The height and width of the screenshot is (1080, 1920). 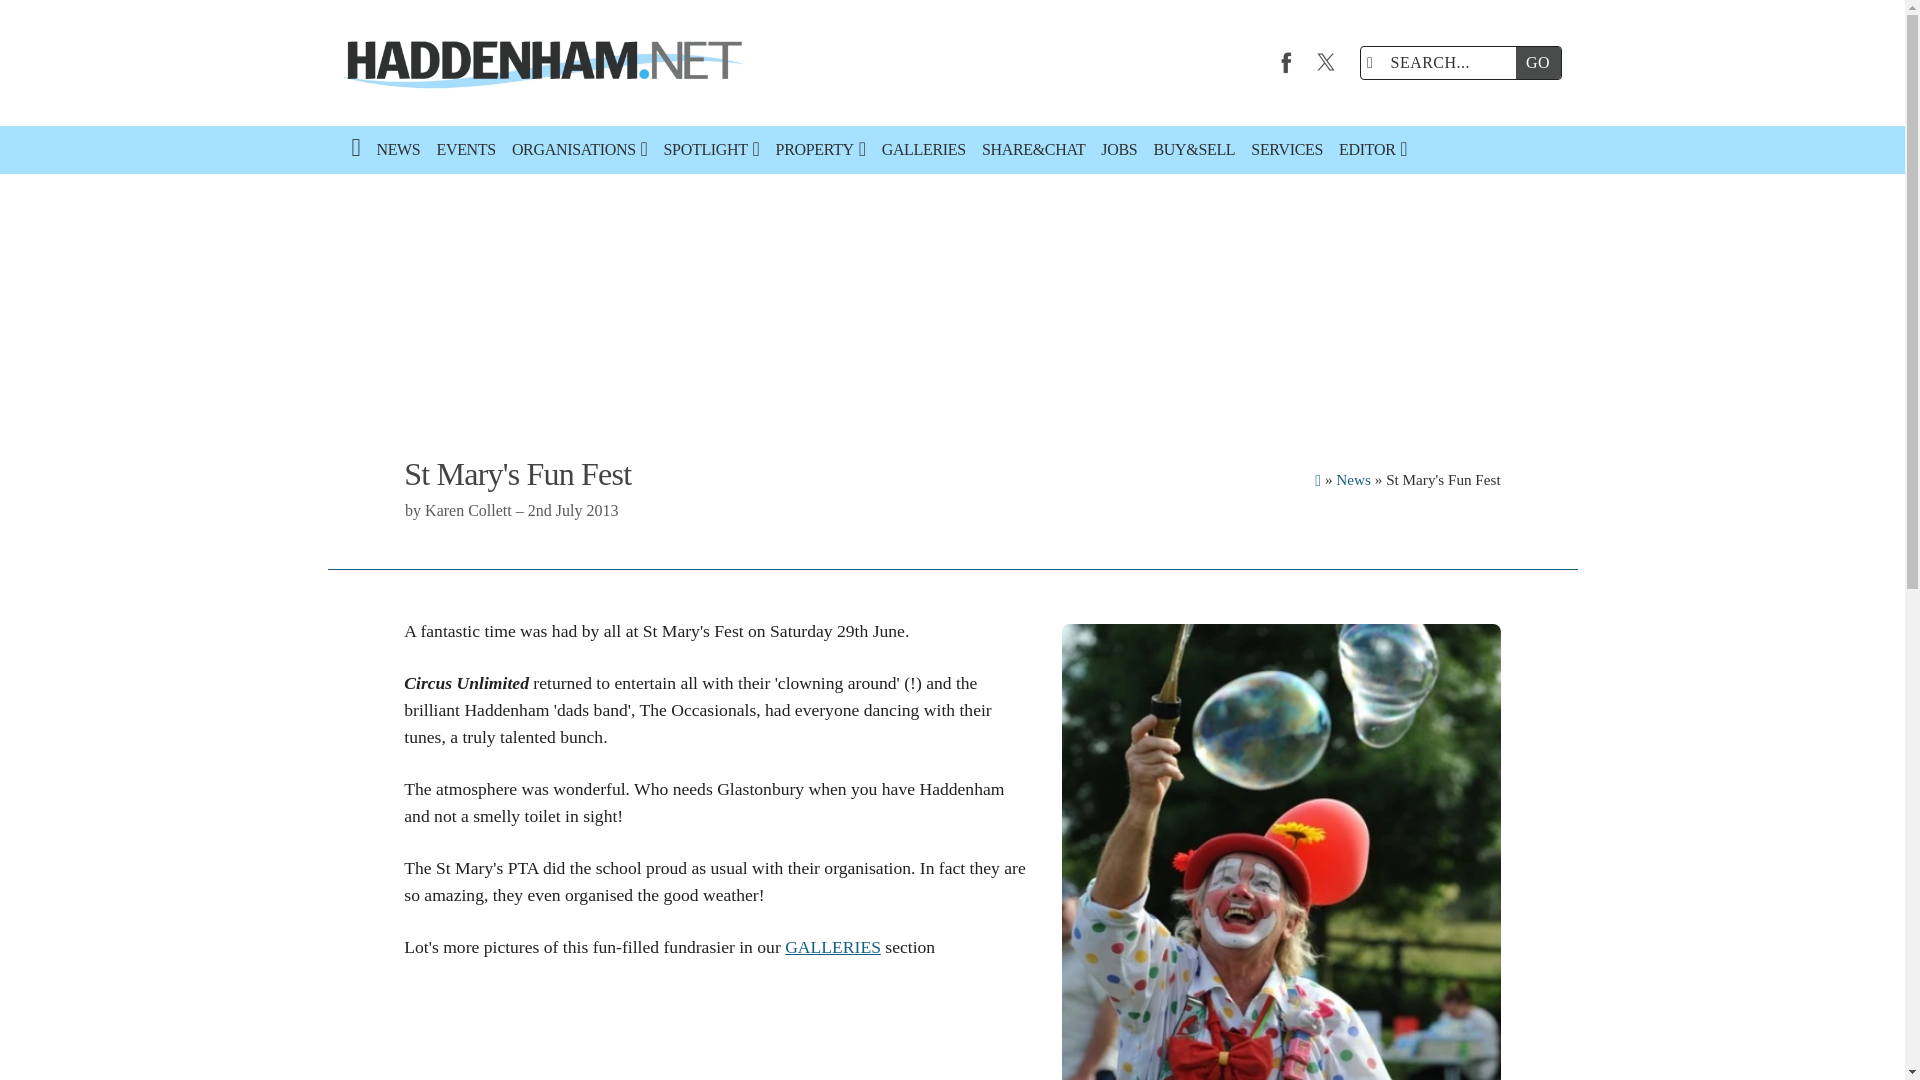 What do you see at coordinates (833, 946) in the screenshot?
I see `GALLERIES` at bounding box center [833, 946].